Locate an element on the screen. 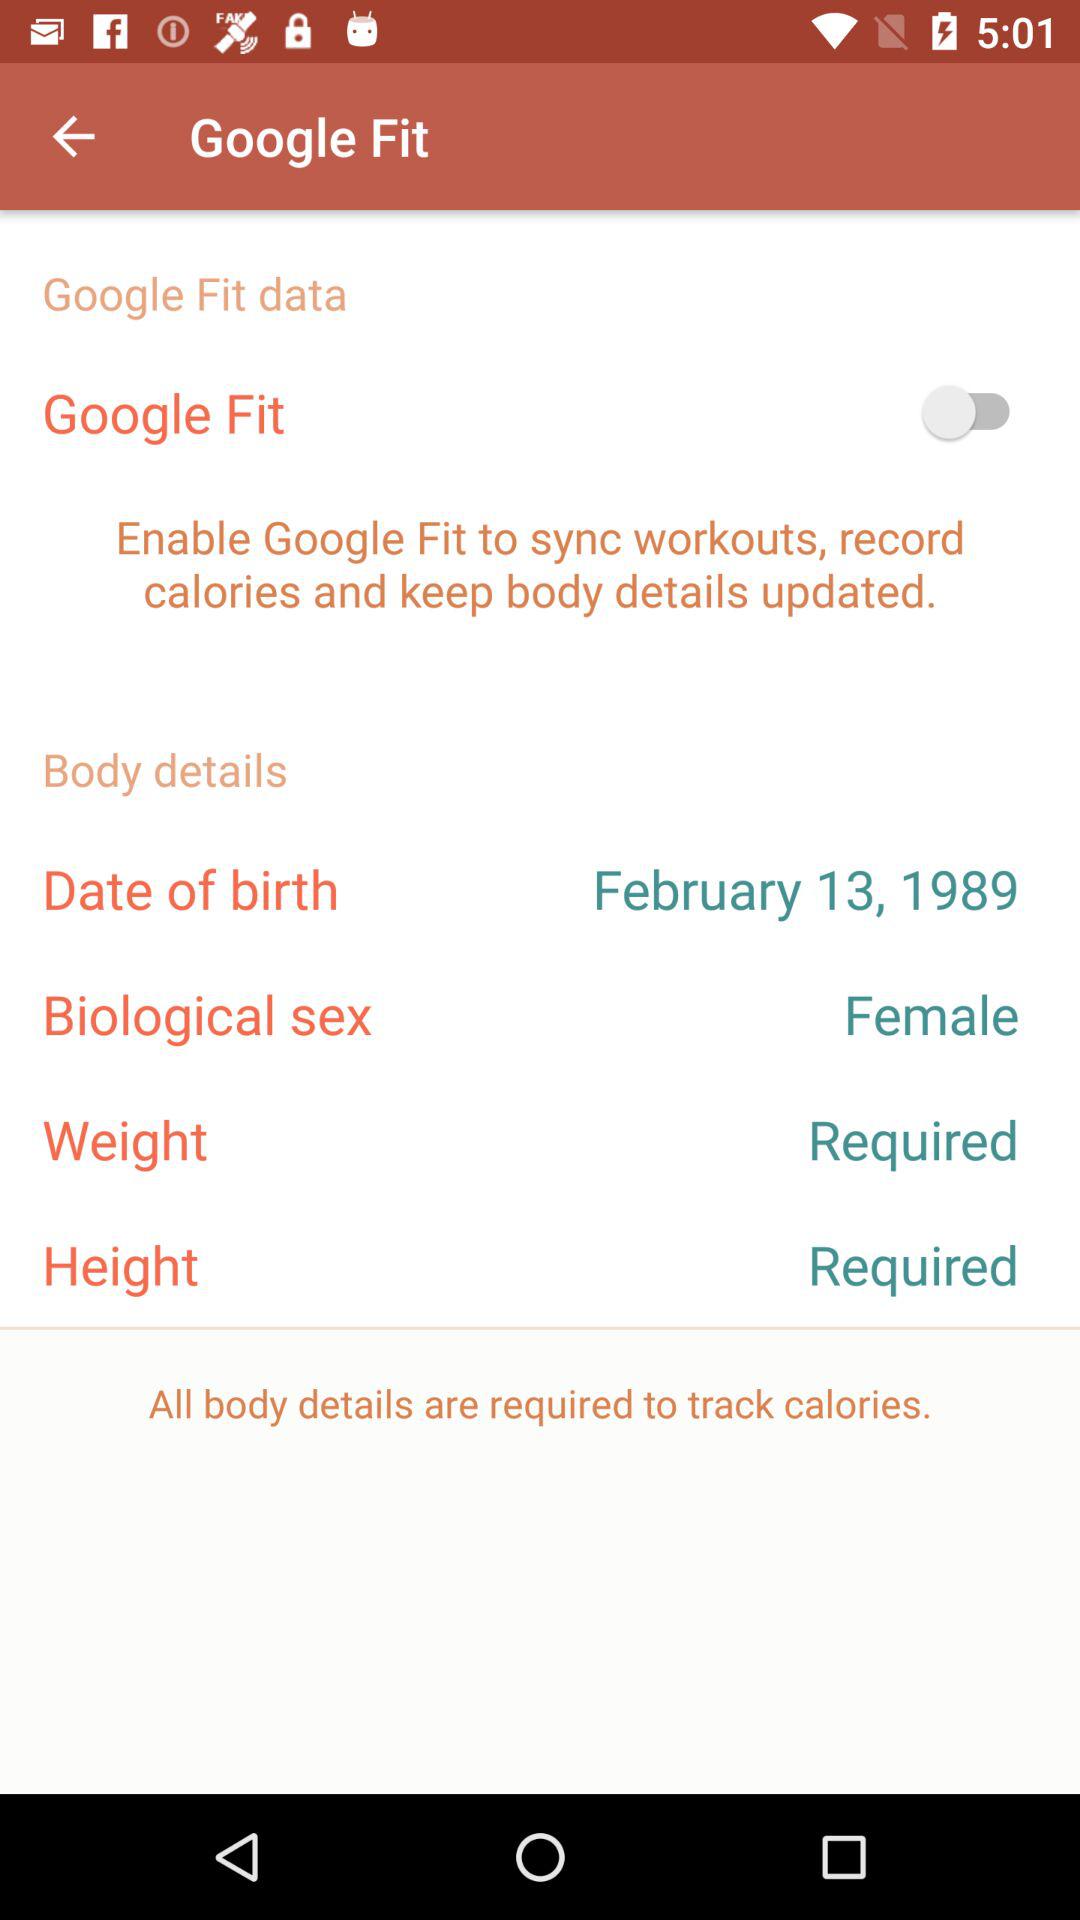 This screenshot has width=1080, height=1920. click on switch button which is next to google fit is located at coordinates (975, 412).